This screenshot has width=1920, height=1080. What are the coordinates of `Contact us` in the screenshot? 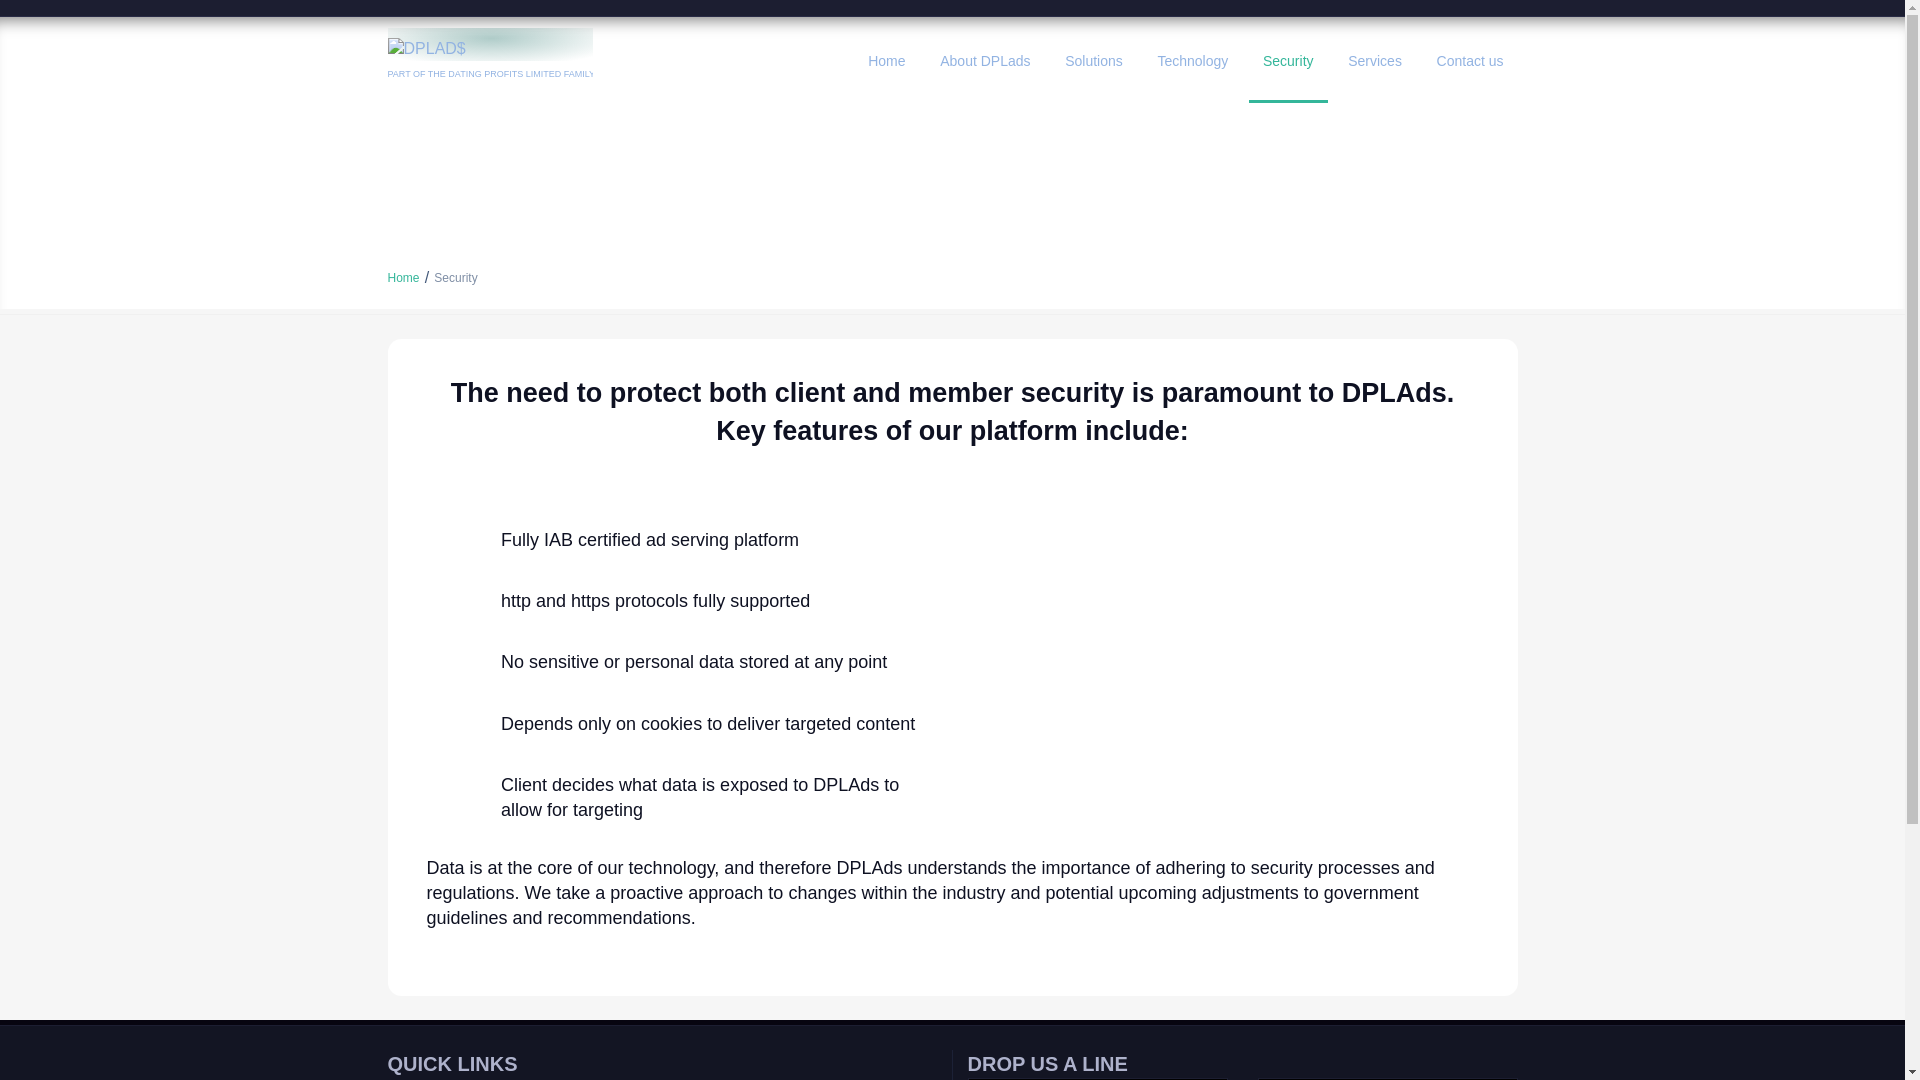 It's located at (1470, 60).